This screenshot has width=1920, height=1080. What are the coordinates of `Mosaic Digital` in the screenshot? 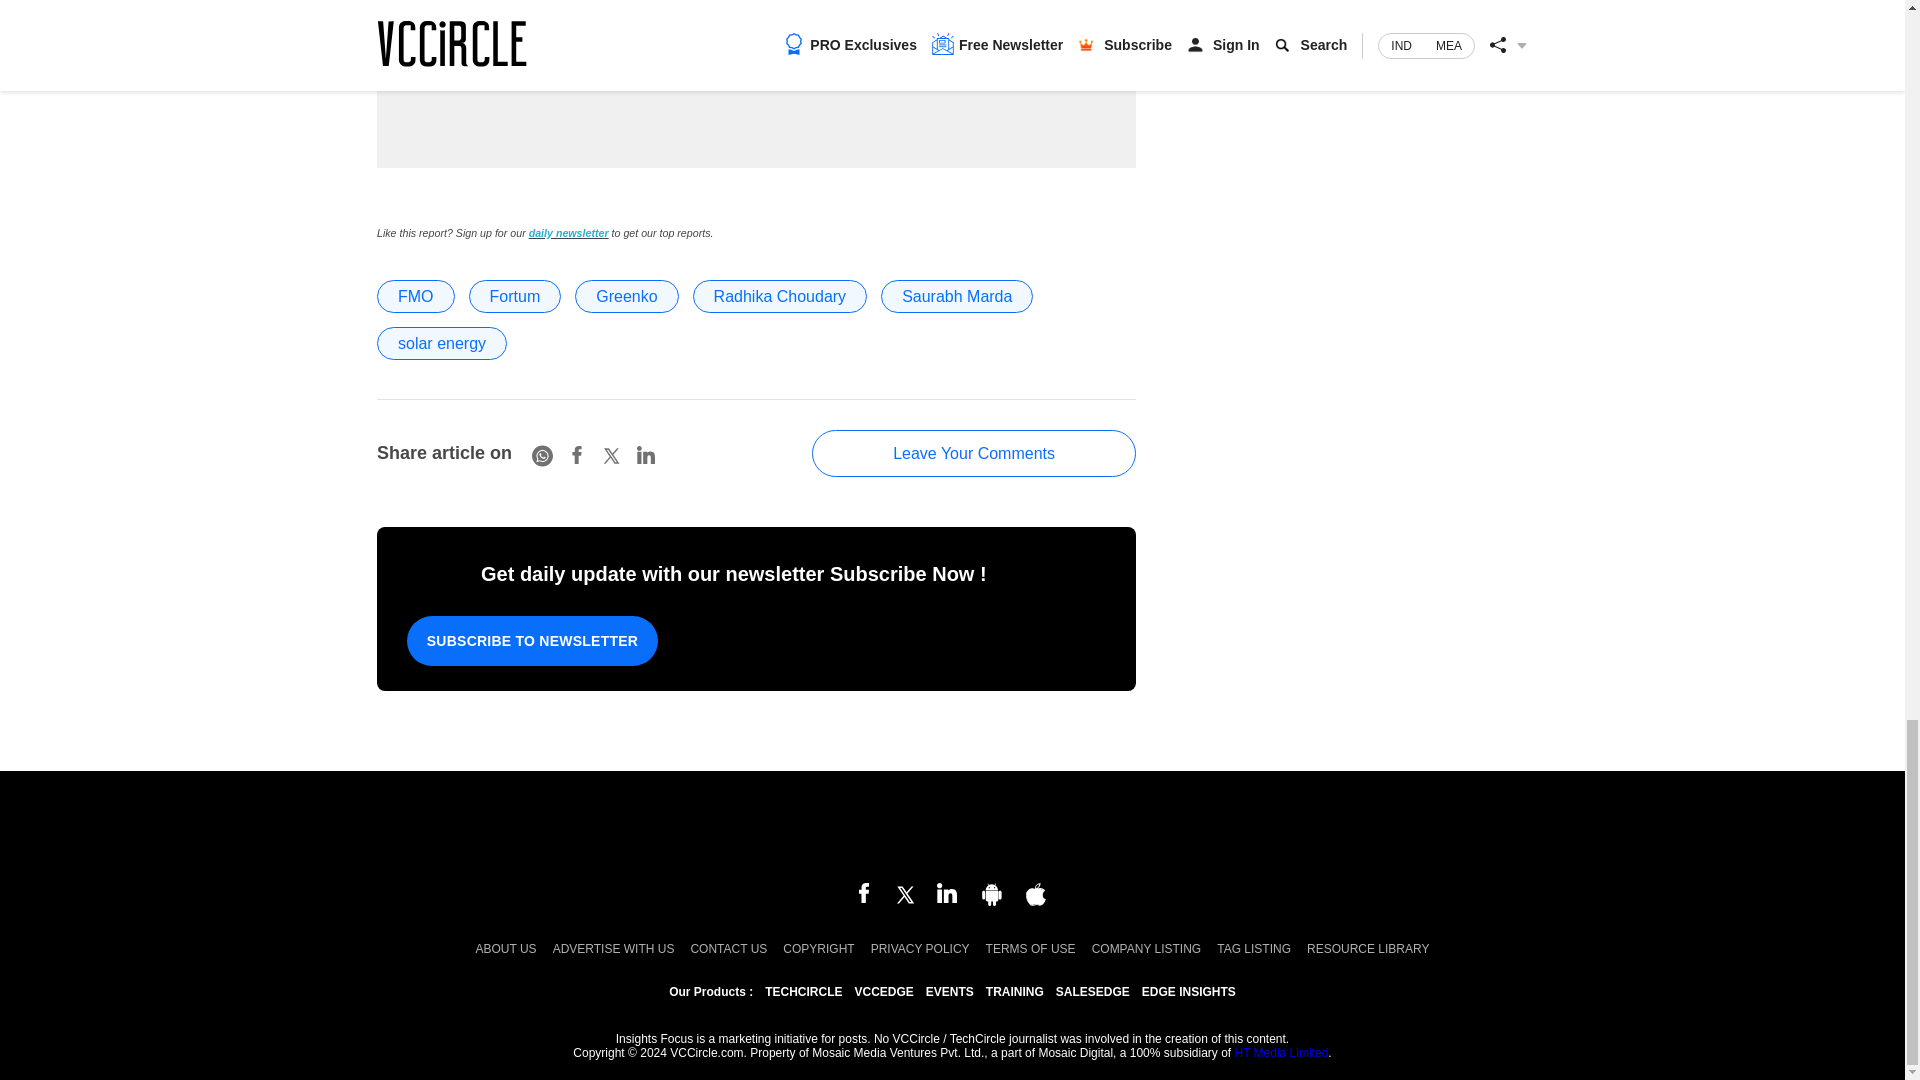 It's located at (952, 828).